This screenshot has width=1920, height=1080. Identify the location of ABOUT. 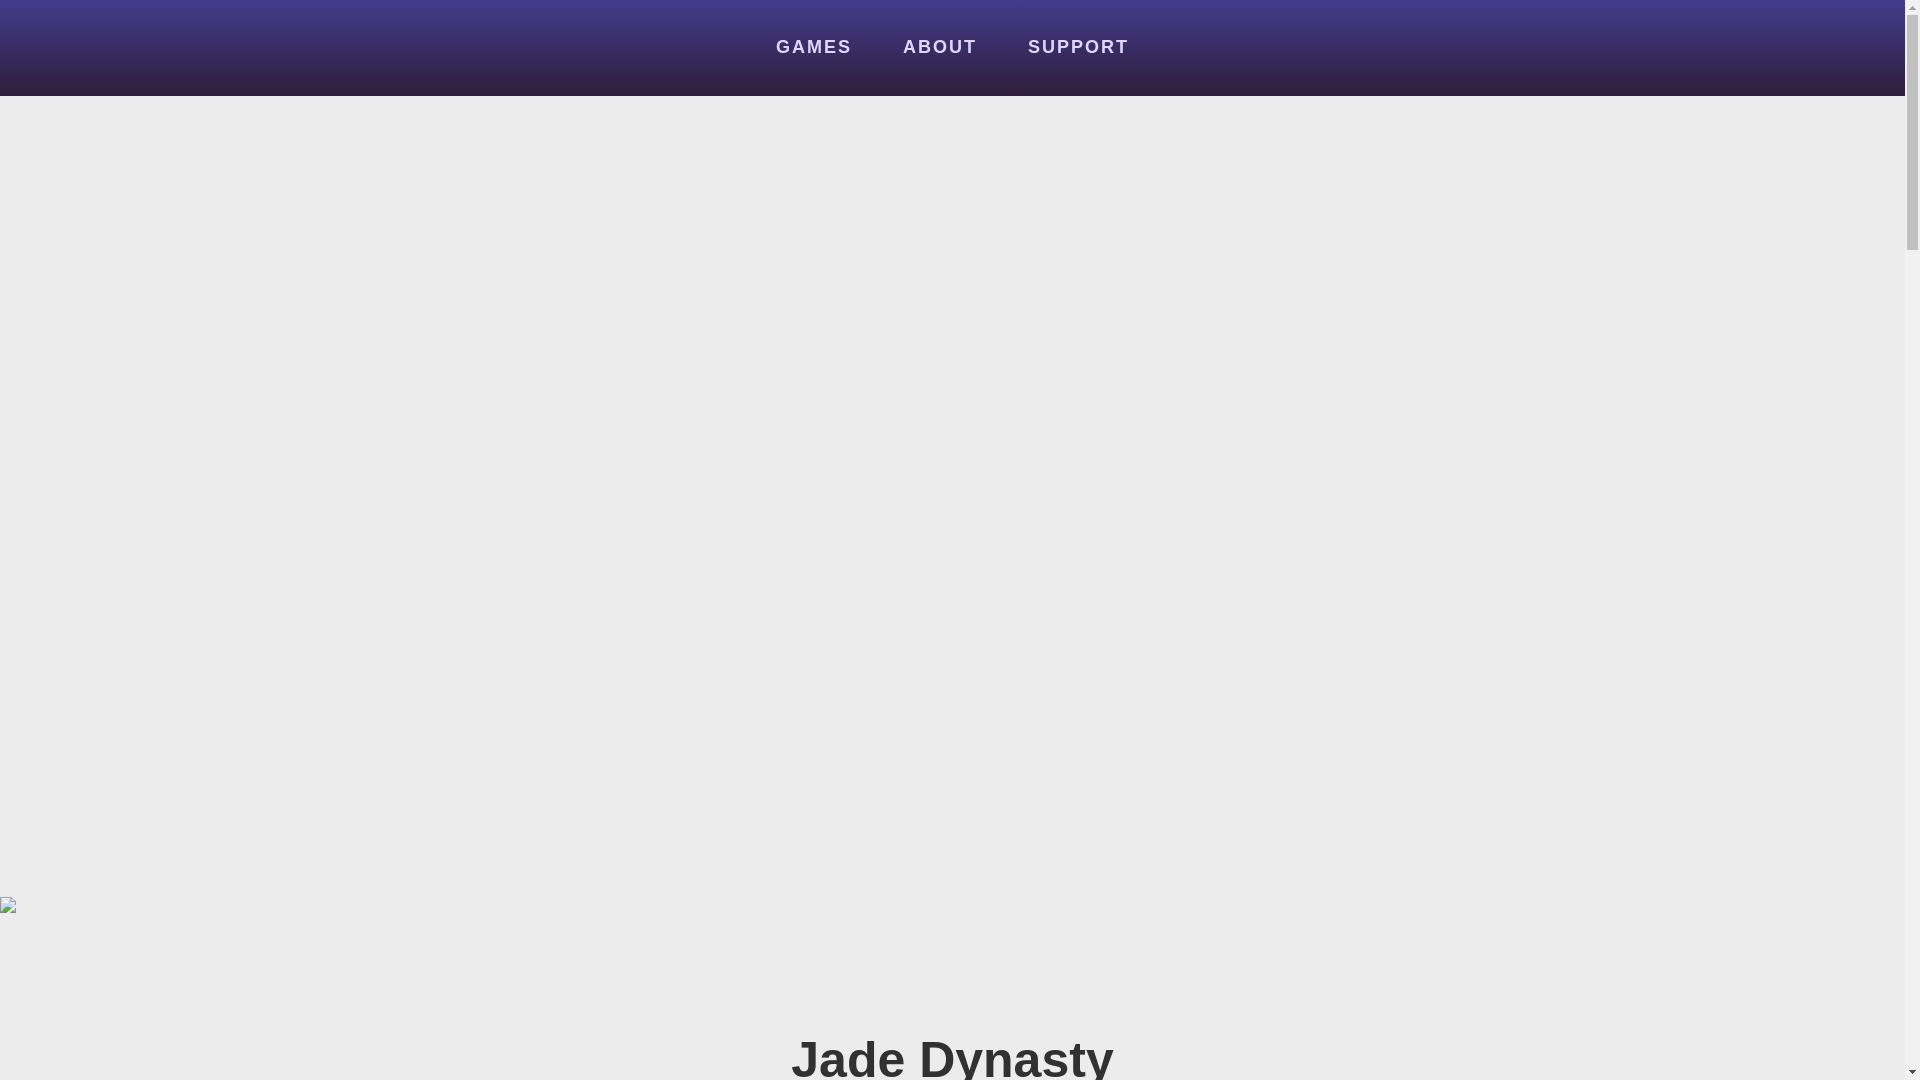
(940, 48).